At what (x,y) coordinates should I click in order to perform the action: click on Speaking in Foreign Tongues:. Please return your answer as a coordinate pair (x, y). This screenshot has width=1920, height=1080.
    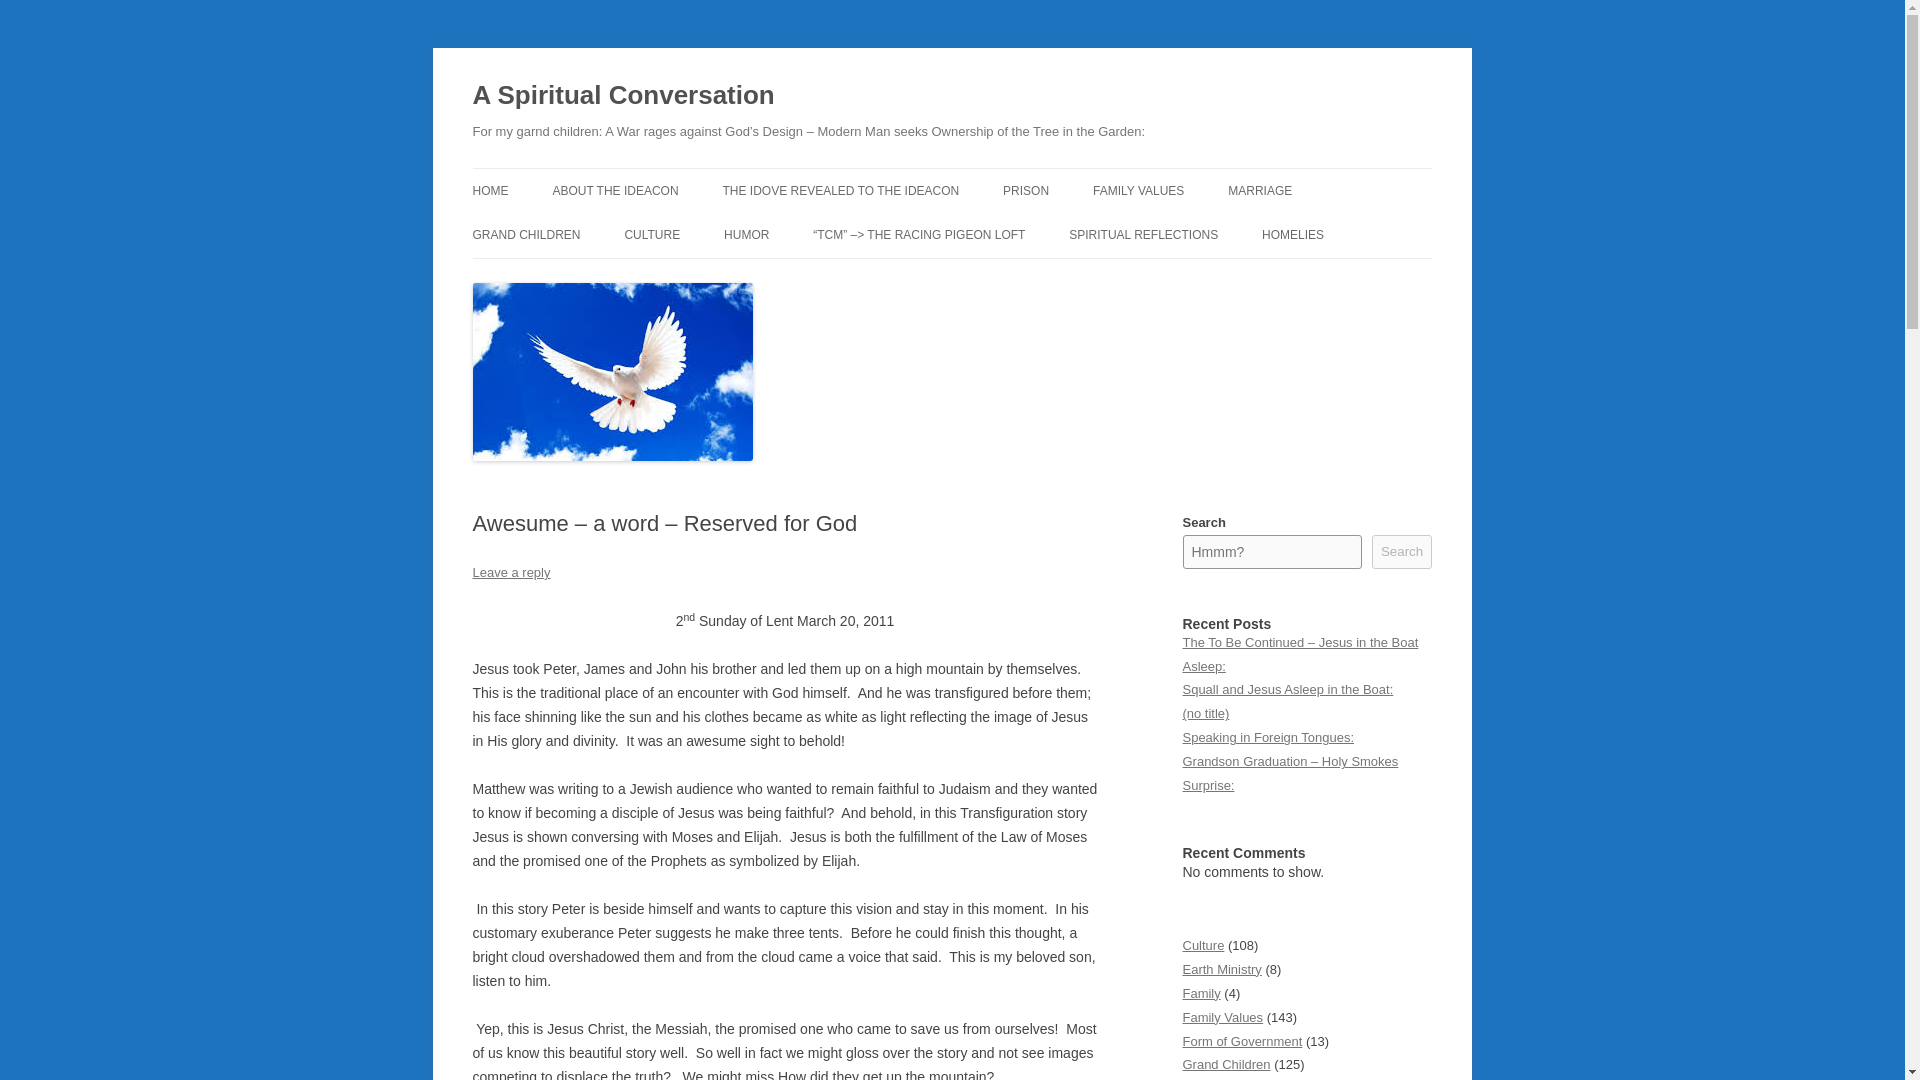
    Looking at the image, I should click on (1268, 738).